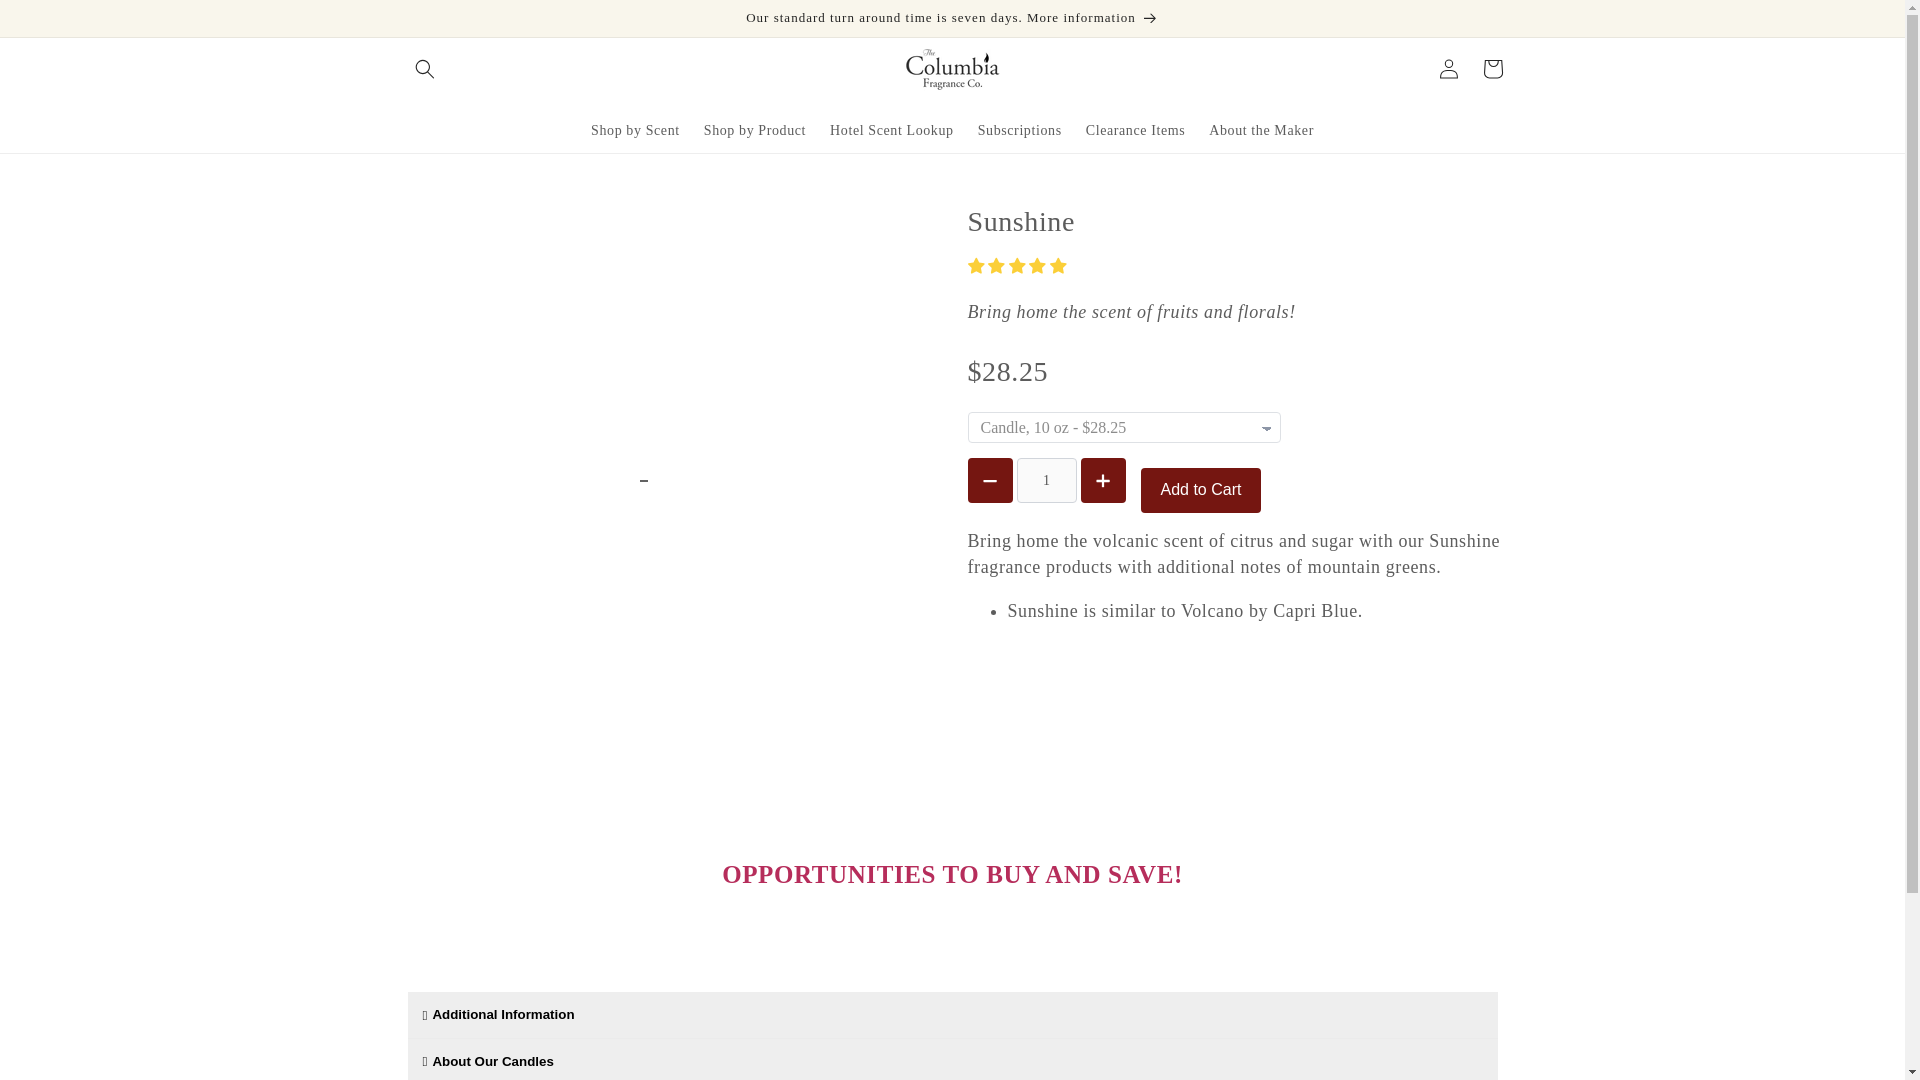 The width and height of the screenshot is (1920, 1080). I want to click on Shop by Scent, so click(635, 131).